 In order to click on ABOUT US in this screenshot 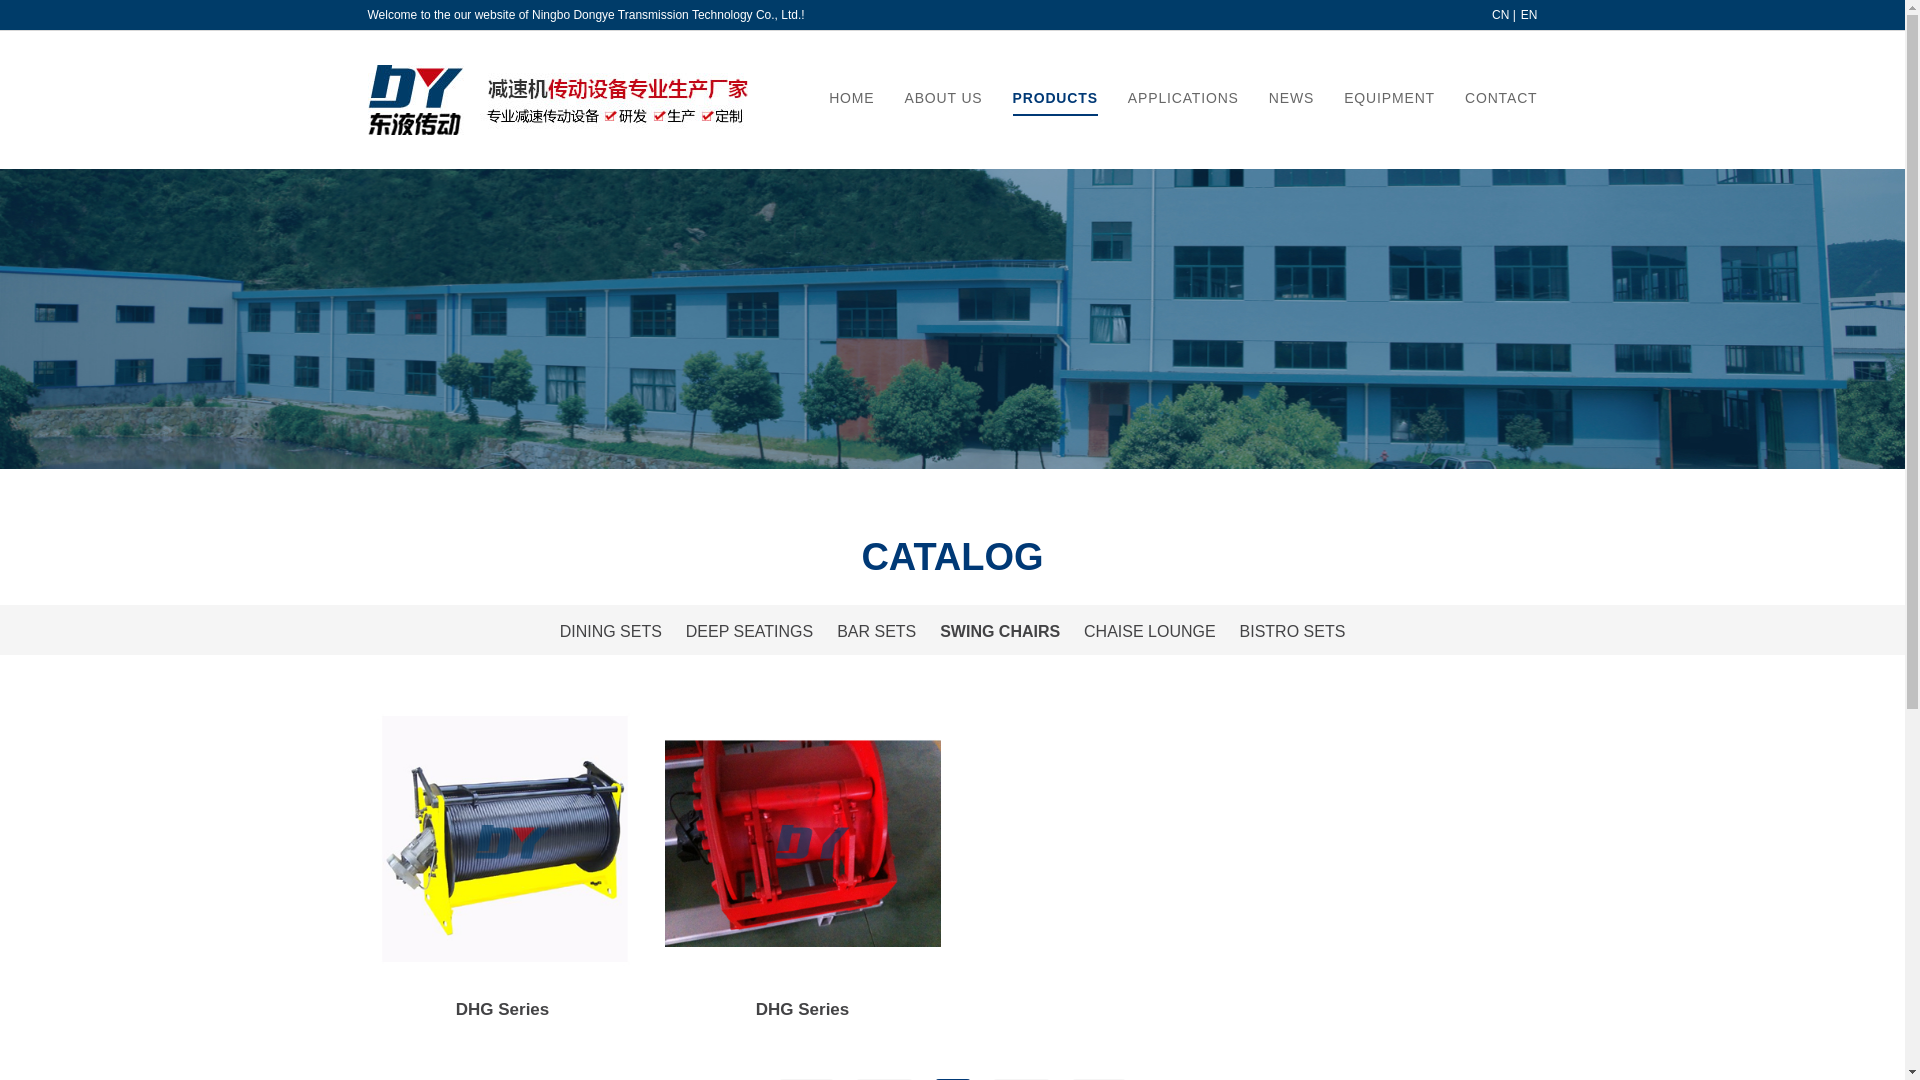, I will do `click(944, 98)`.